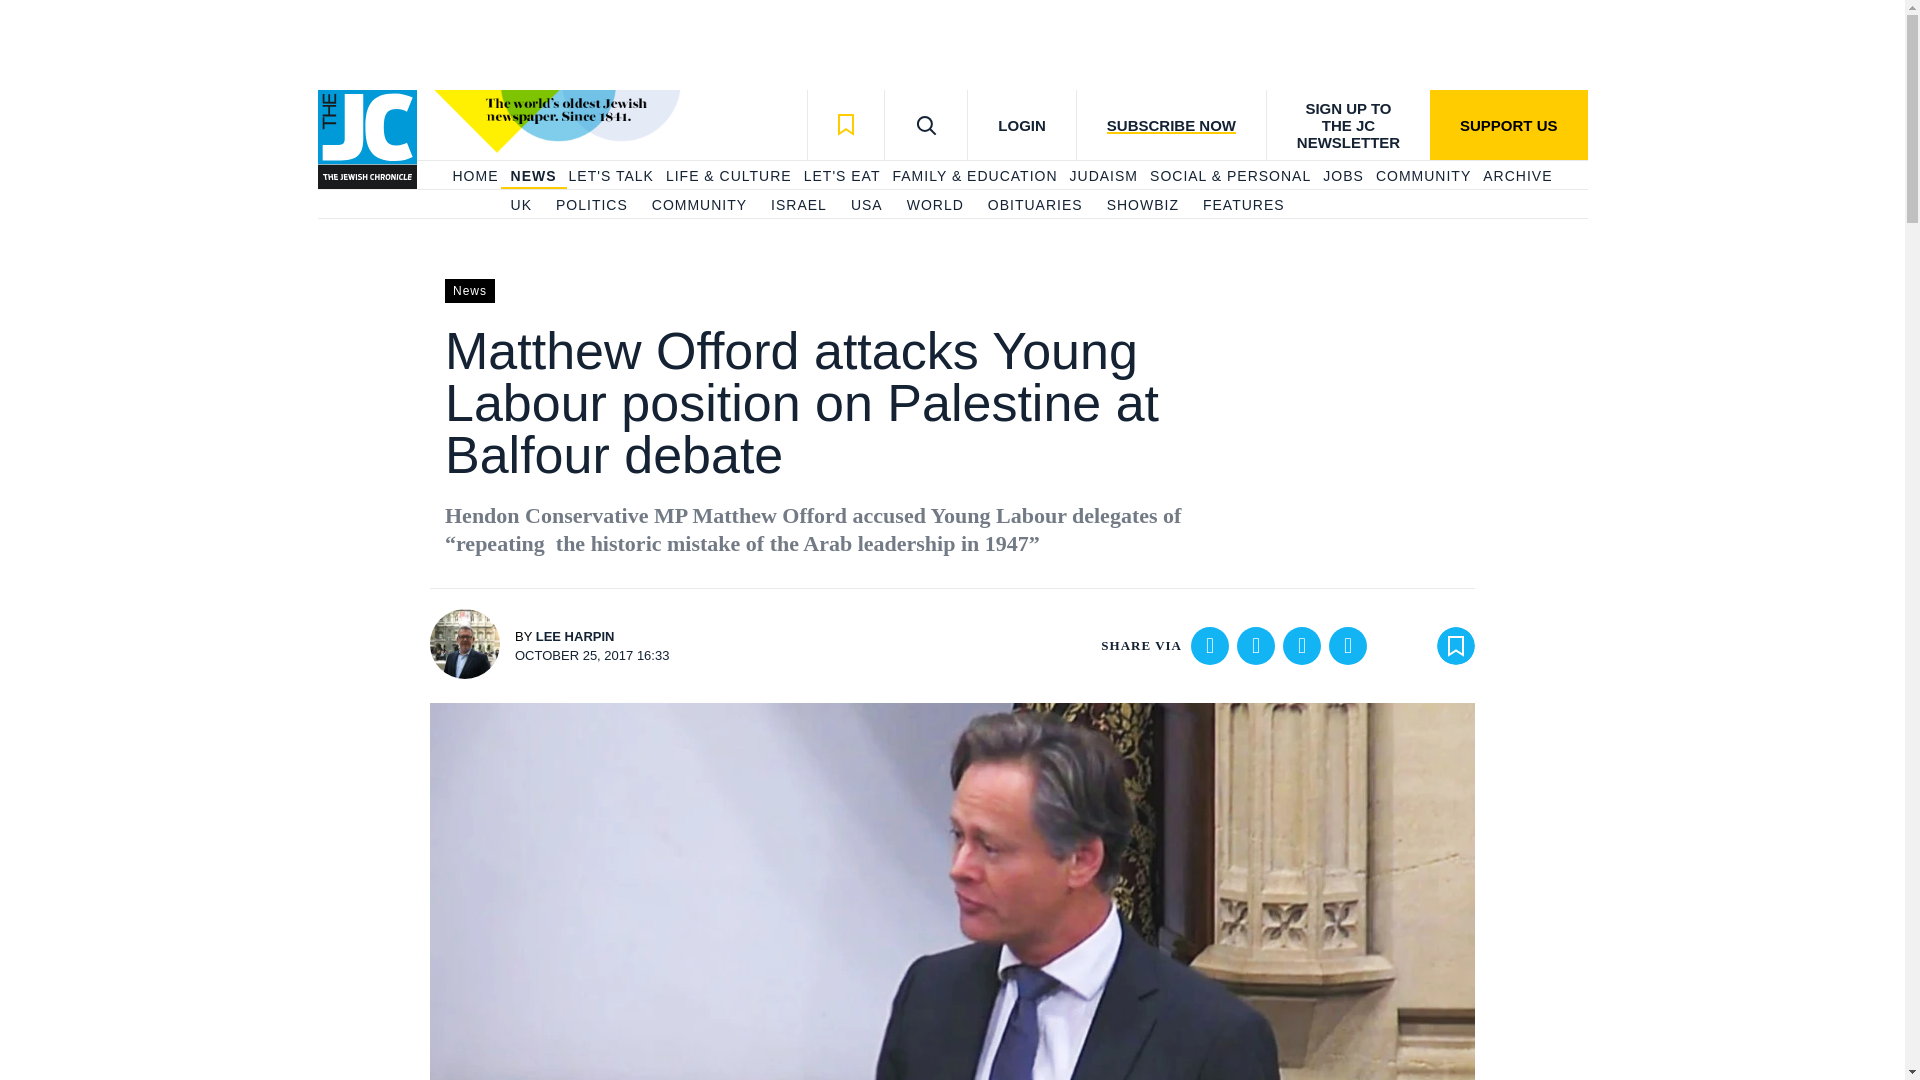 This screenshot has width=1920, height=1080. I want to click on HOME, so click(474, 176).